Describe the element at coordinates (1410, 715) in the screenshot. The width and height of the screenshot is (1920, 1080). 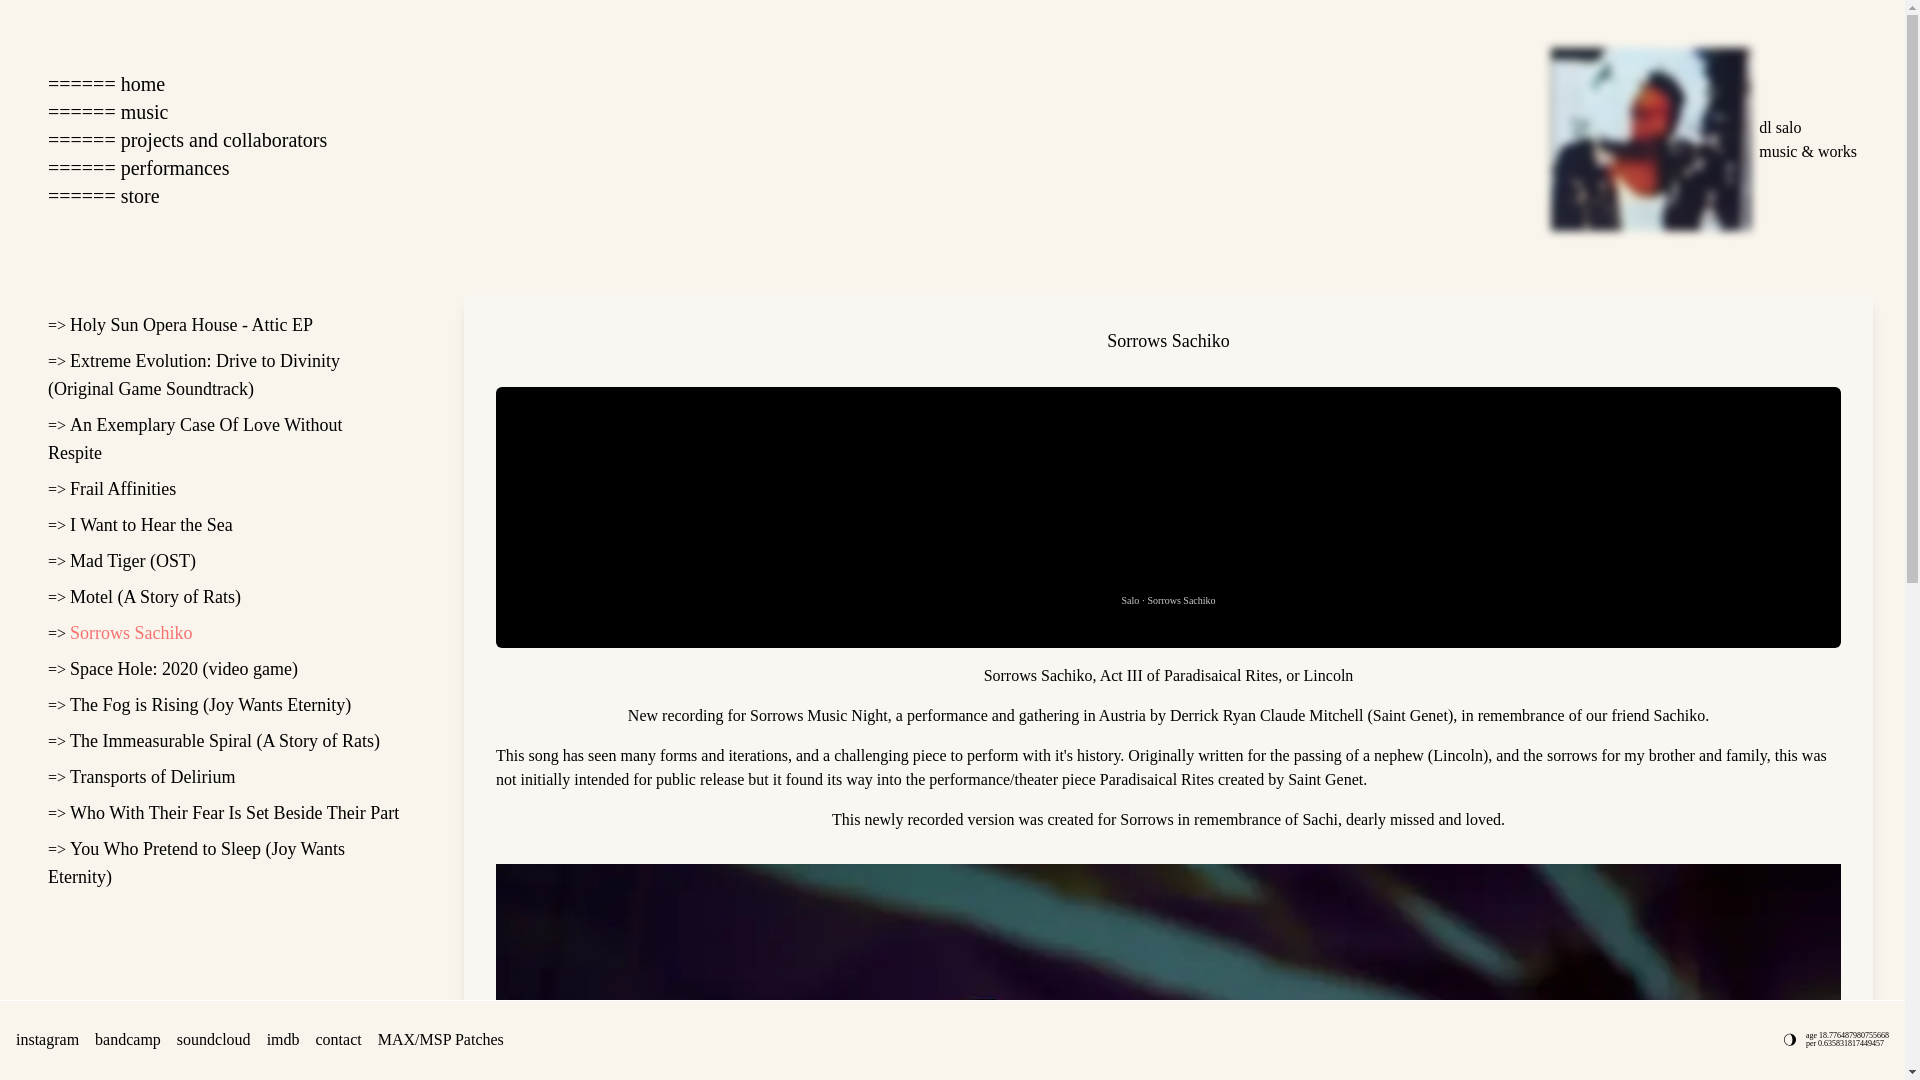
I see `Saint Genet` at that location.